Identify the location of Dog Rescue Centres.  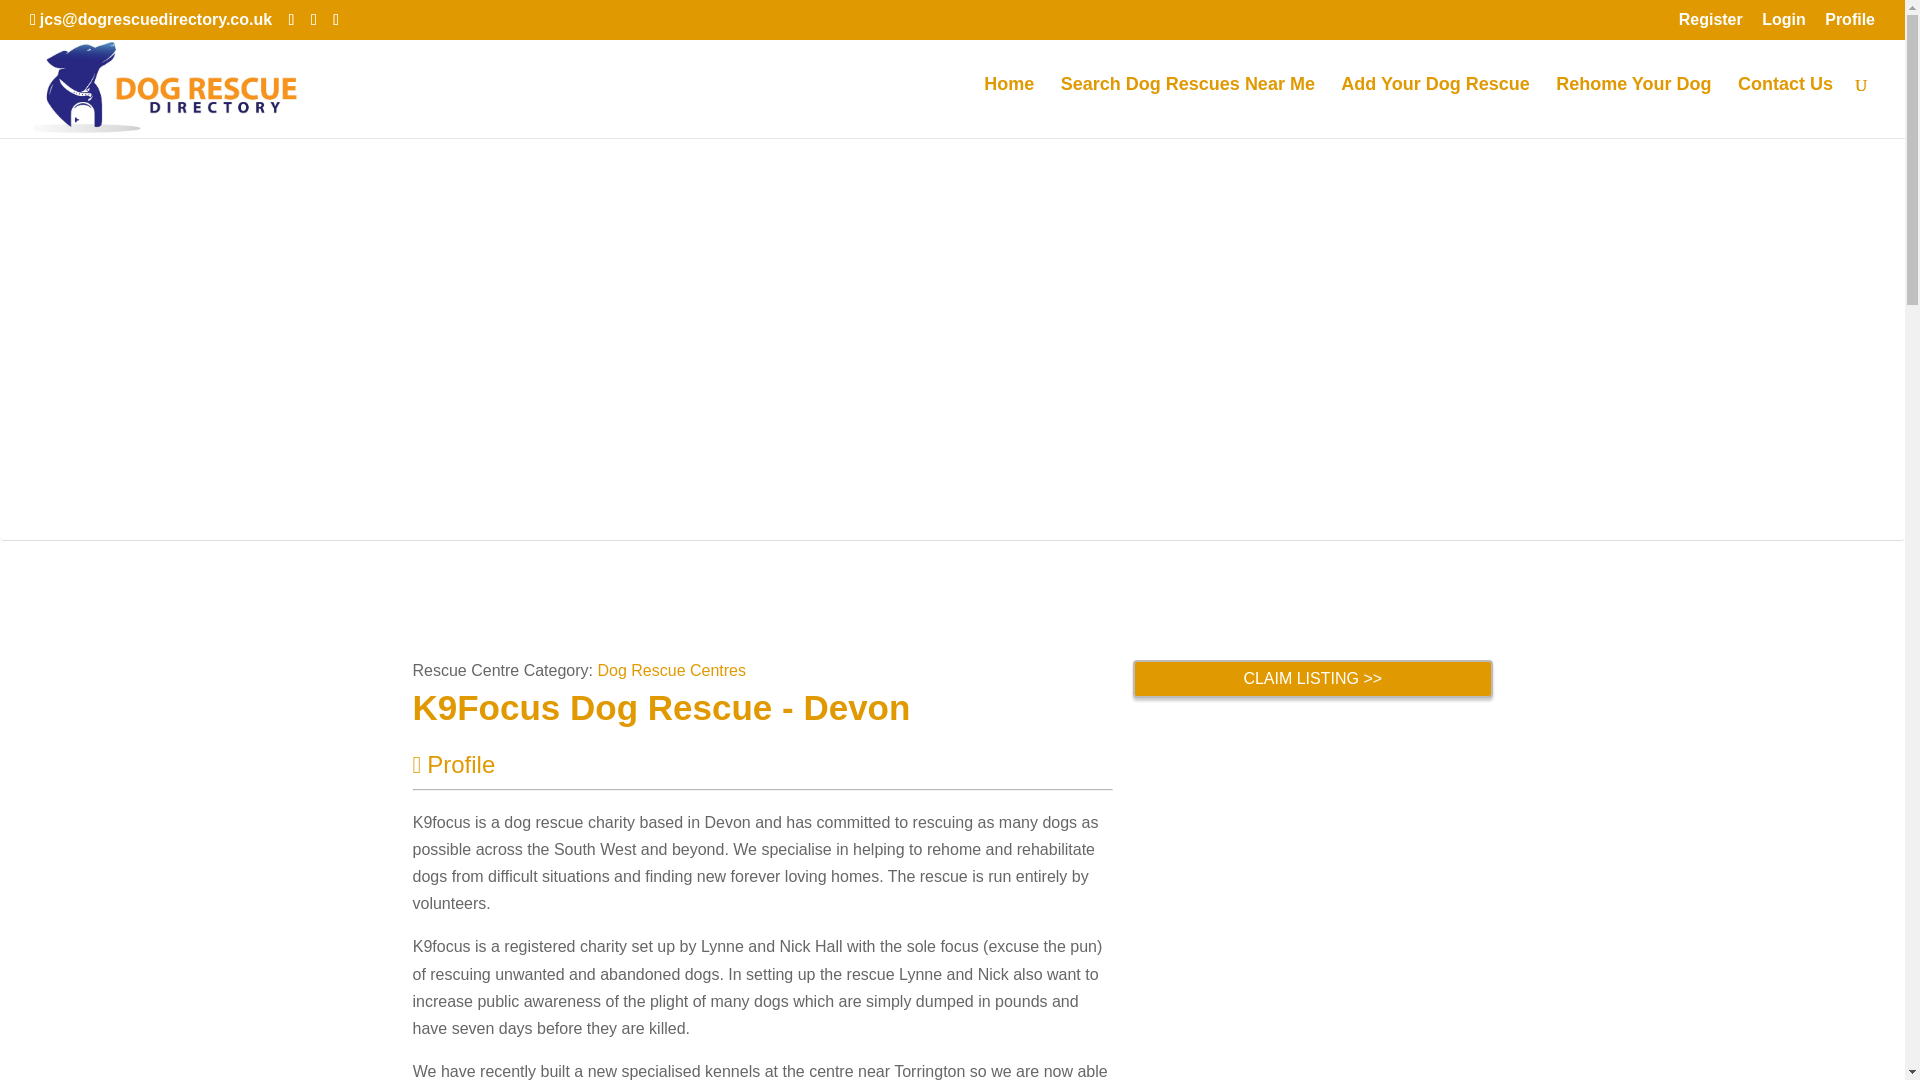
(672, 670).